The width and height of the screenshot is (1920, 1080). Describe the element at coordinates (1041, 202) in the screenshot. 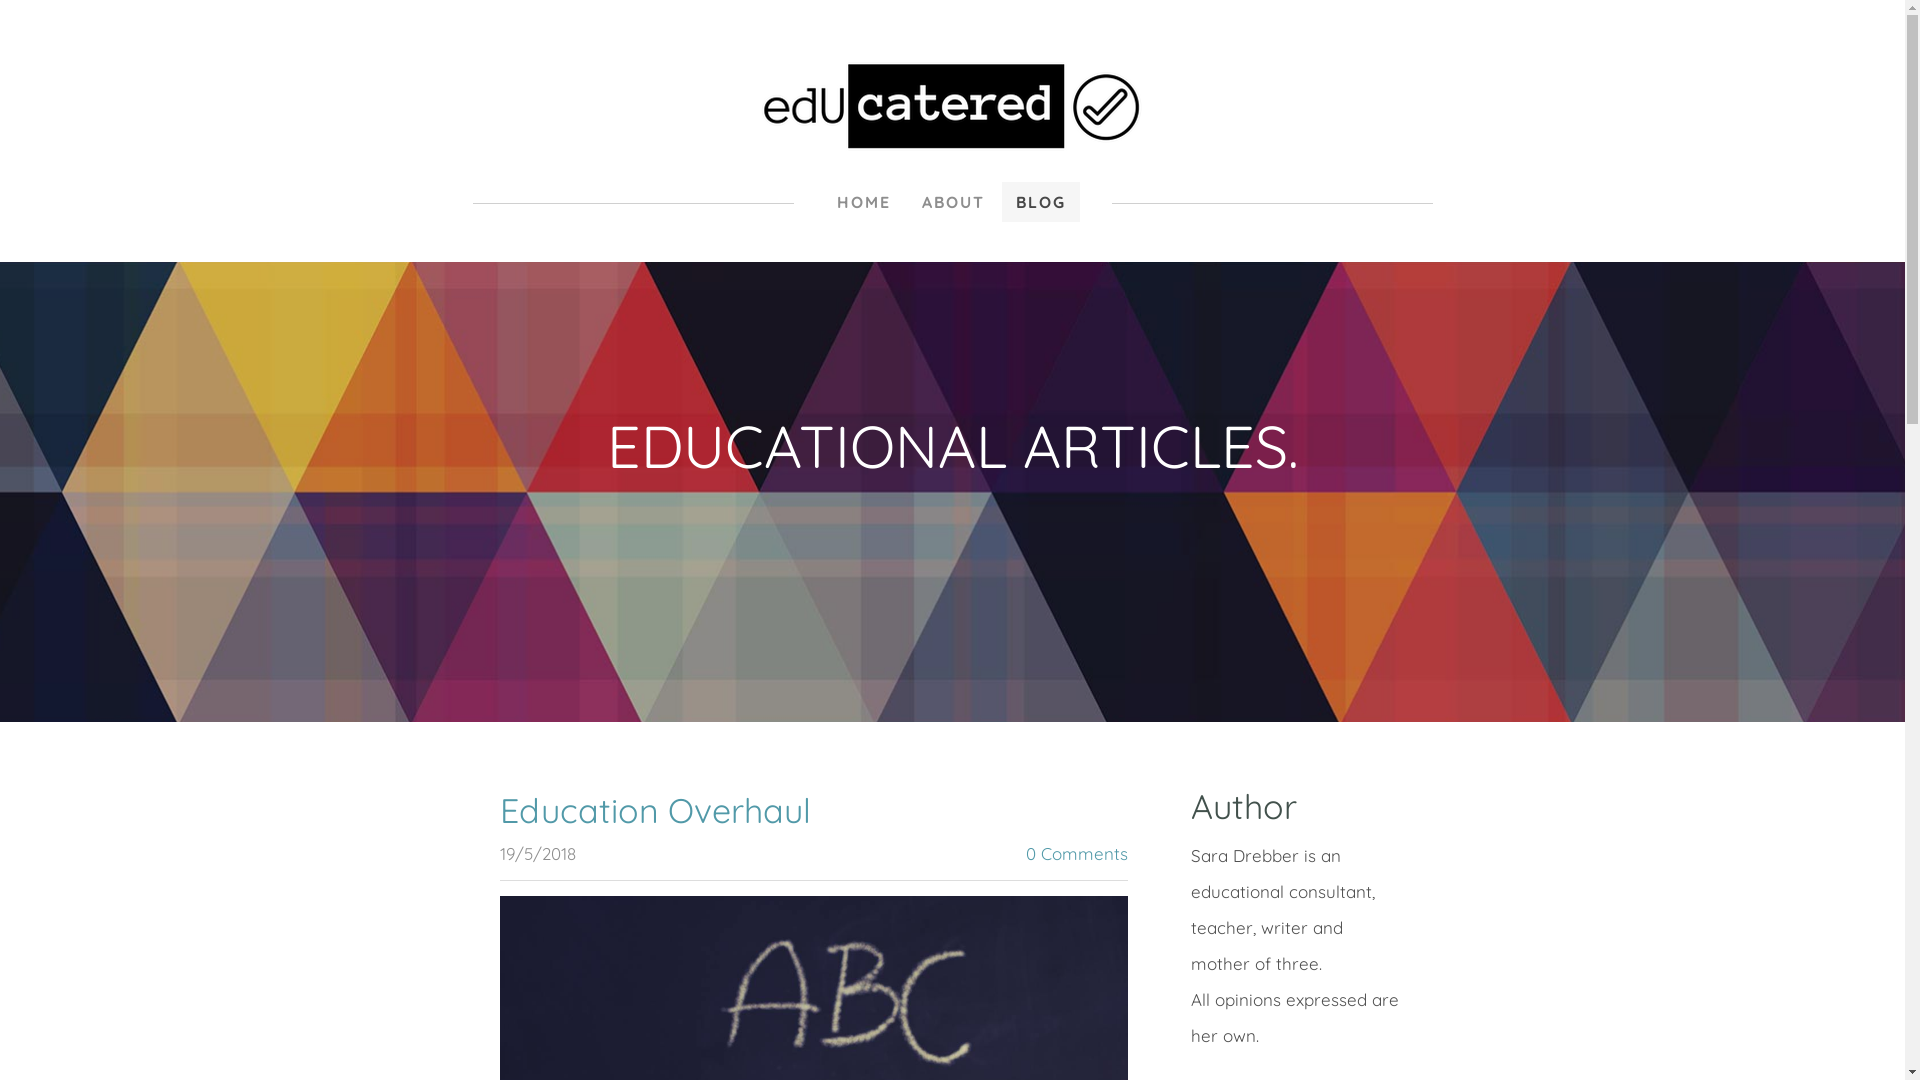

I see `BLOG` at that location.